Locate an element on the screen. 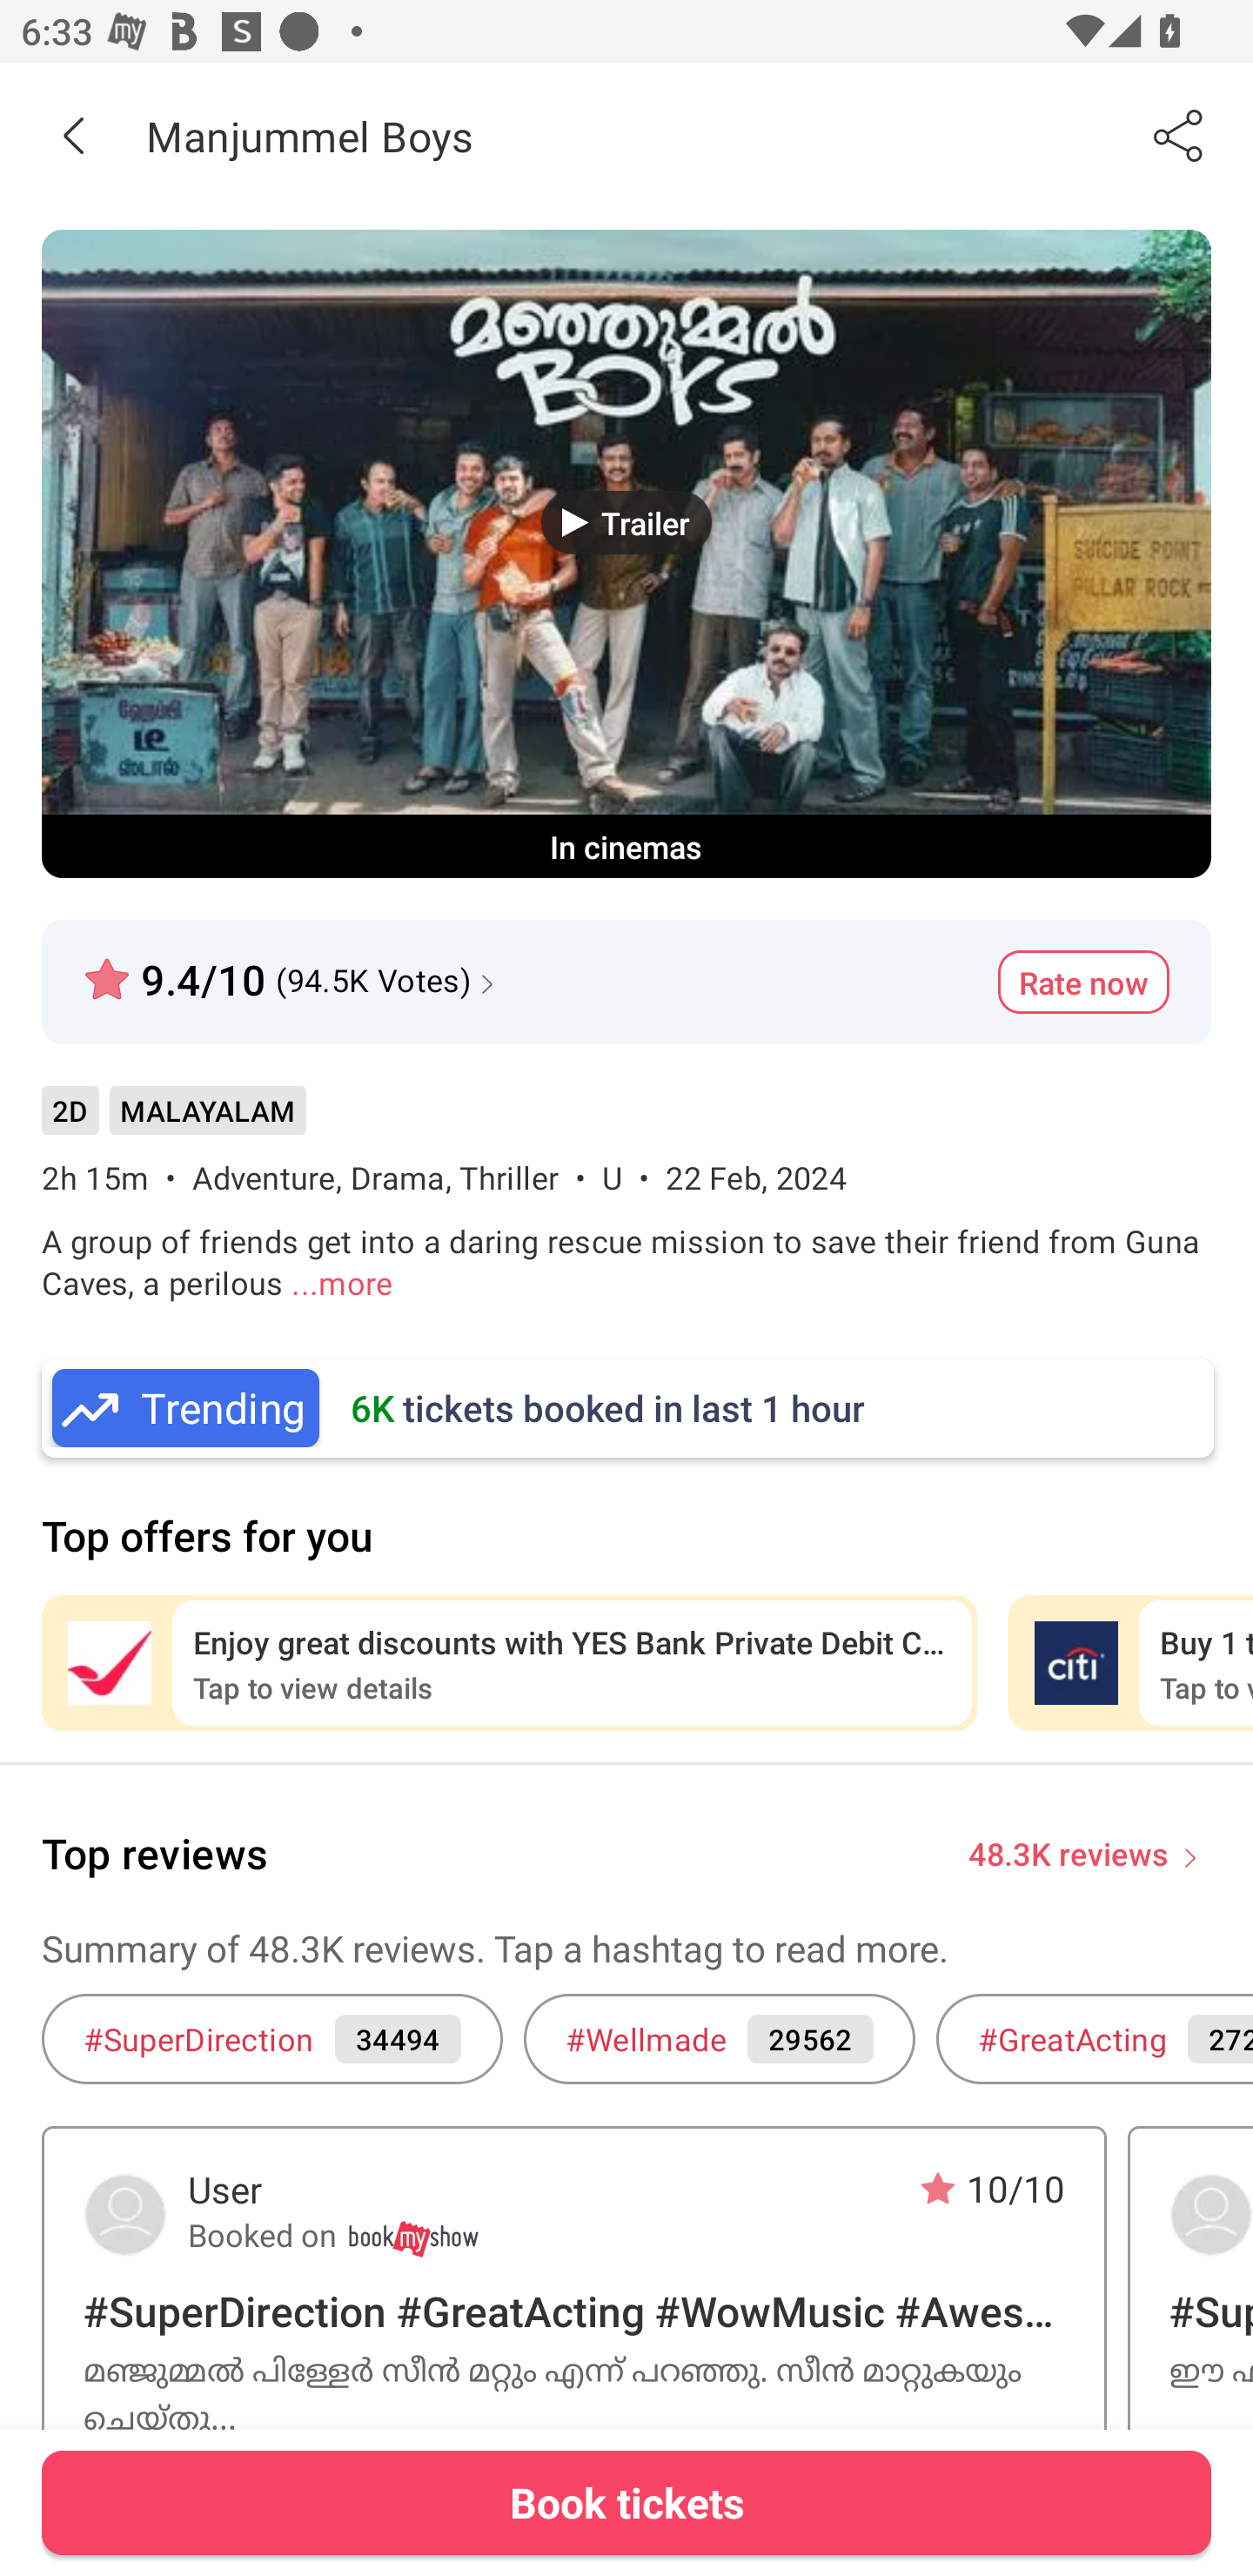  Book tickets is located at coordinates (626, 2502).